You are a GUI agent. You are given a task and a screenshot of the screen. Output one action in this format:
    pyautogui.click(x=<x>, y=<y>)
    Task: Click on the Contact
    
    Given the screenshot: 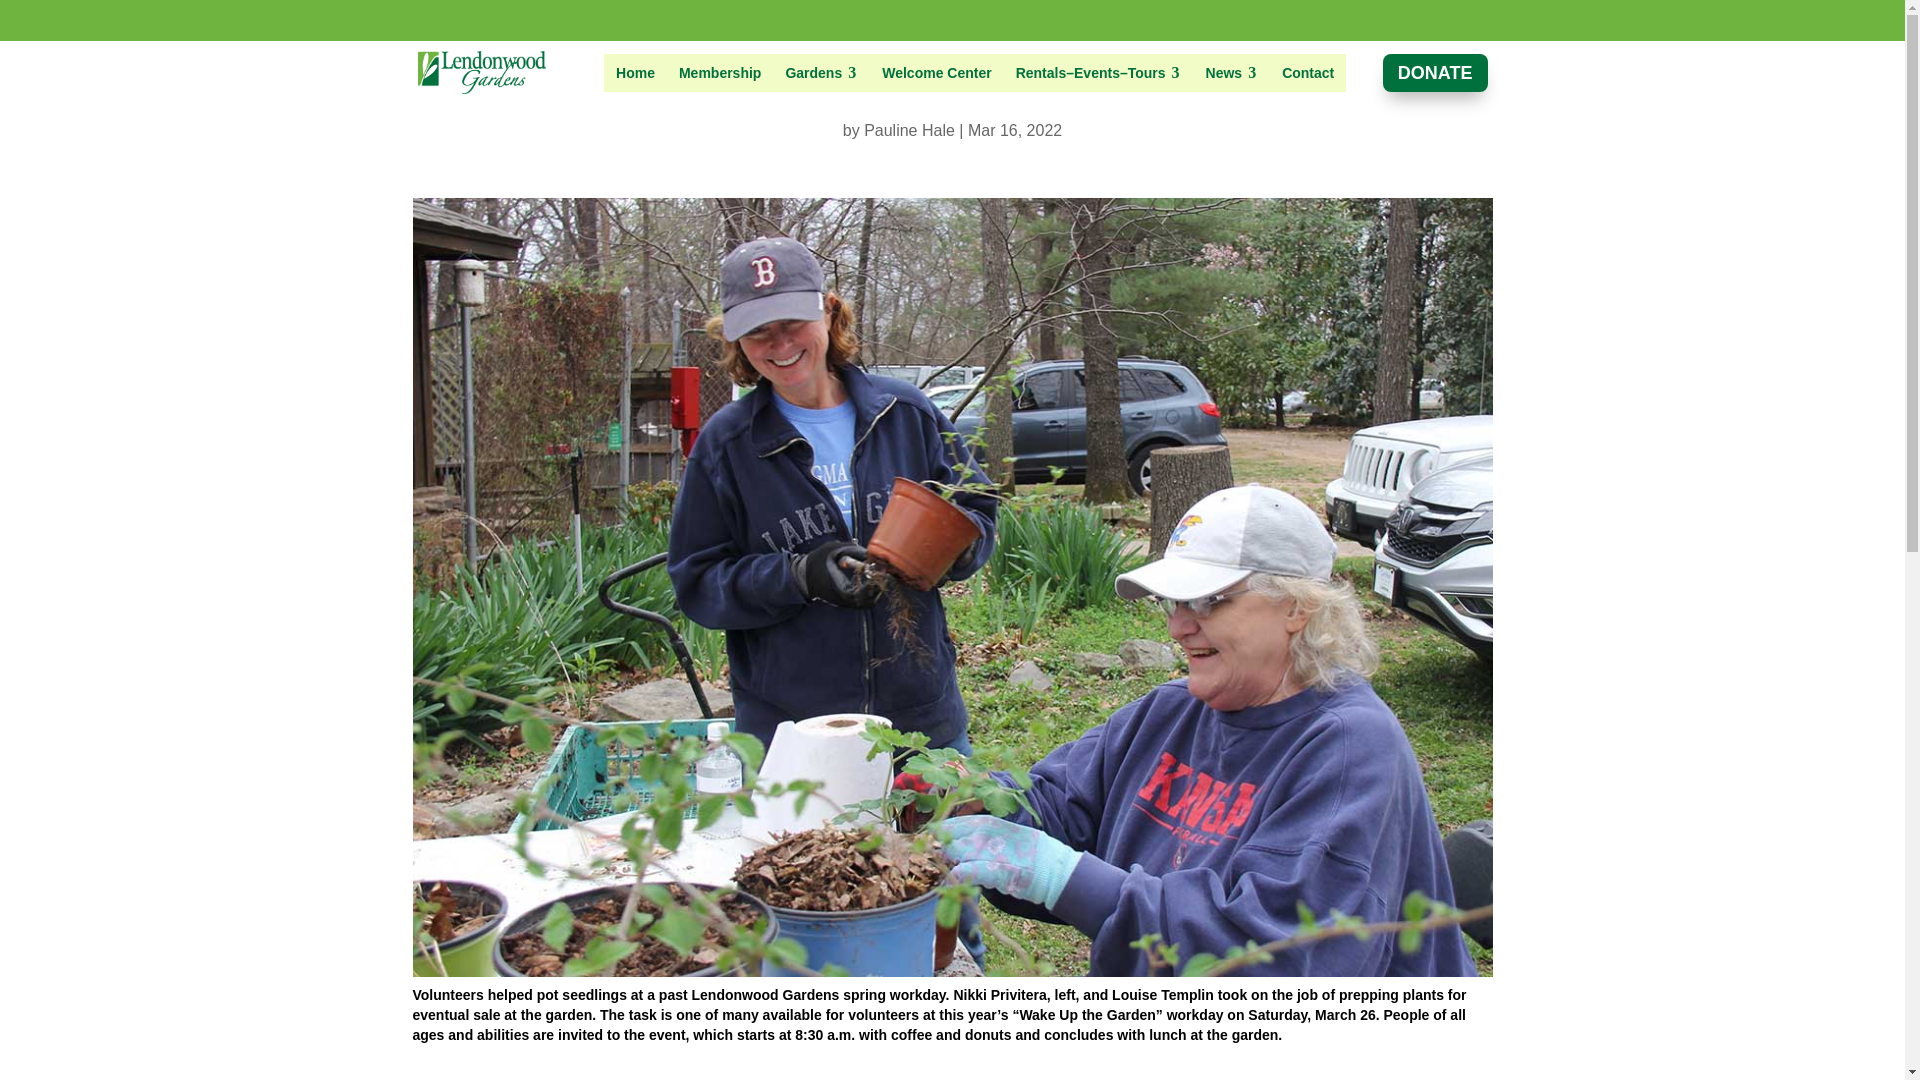 What is the action you would take?
    pyautogui.click(x=1307, y=72)
    